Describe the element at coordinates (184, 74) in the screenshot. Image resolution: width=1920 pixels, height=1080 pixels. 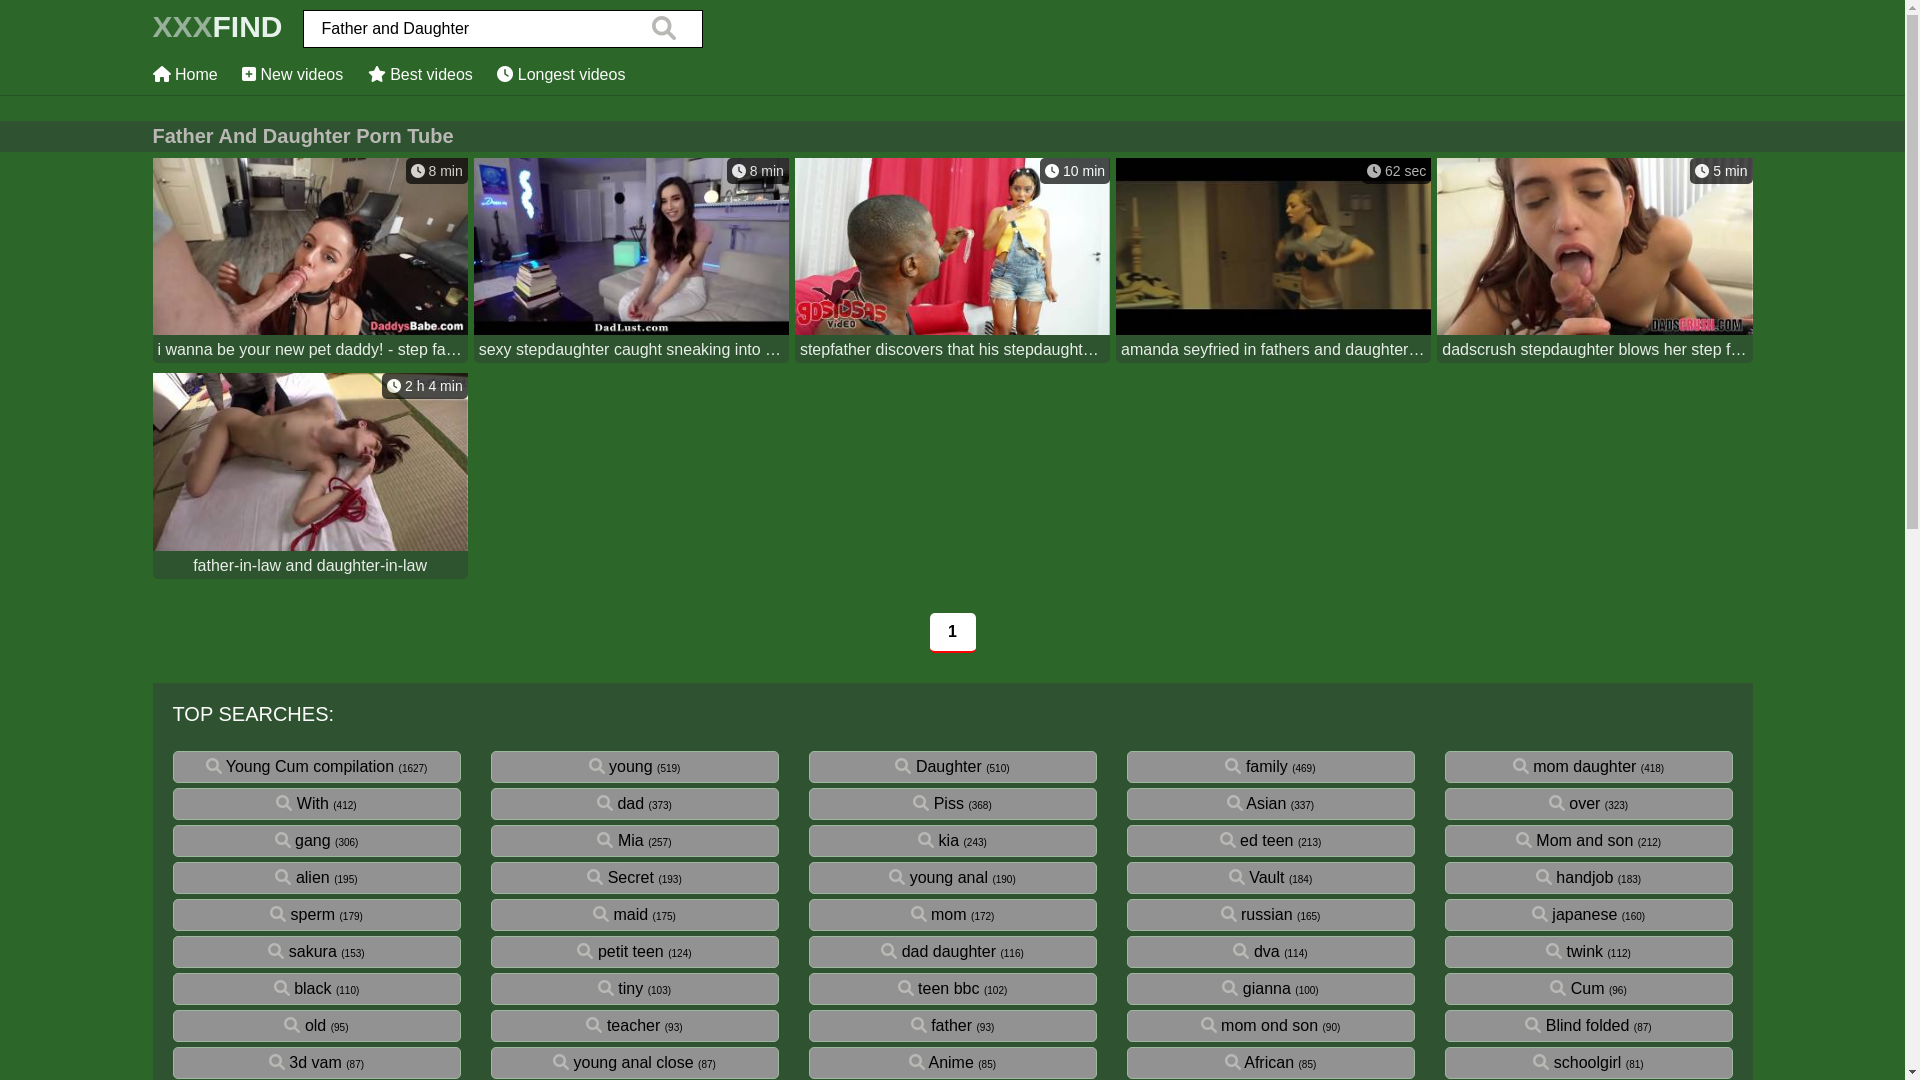
I see `Home` at that location.